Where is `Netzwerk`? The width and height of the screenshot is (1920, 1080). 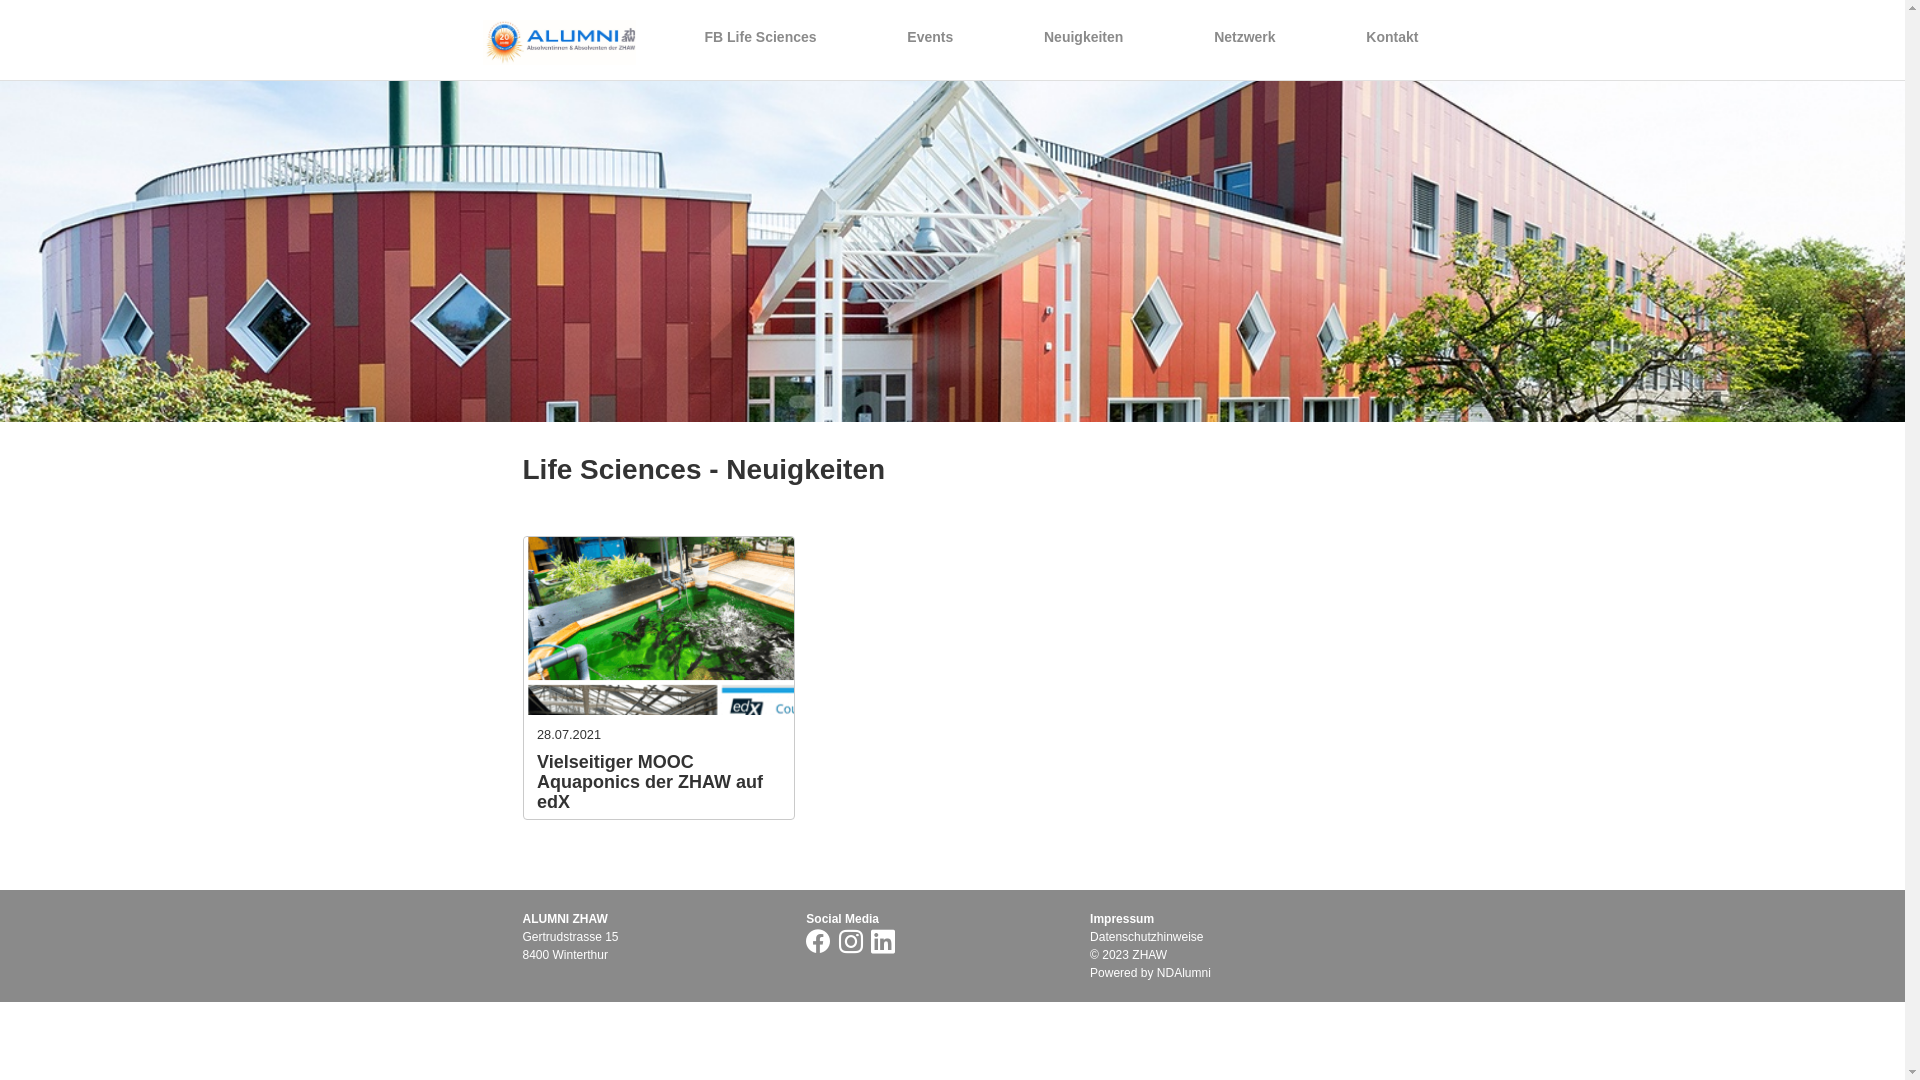
Netzwerk is located at coordinates (1244, 37).